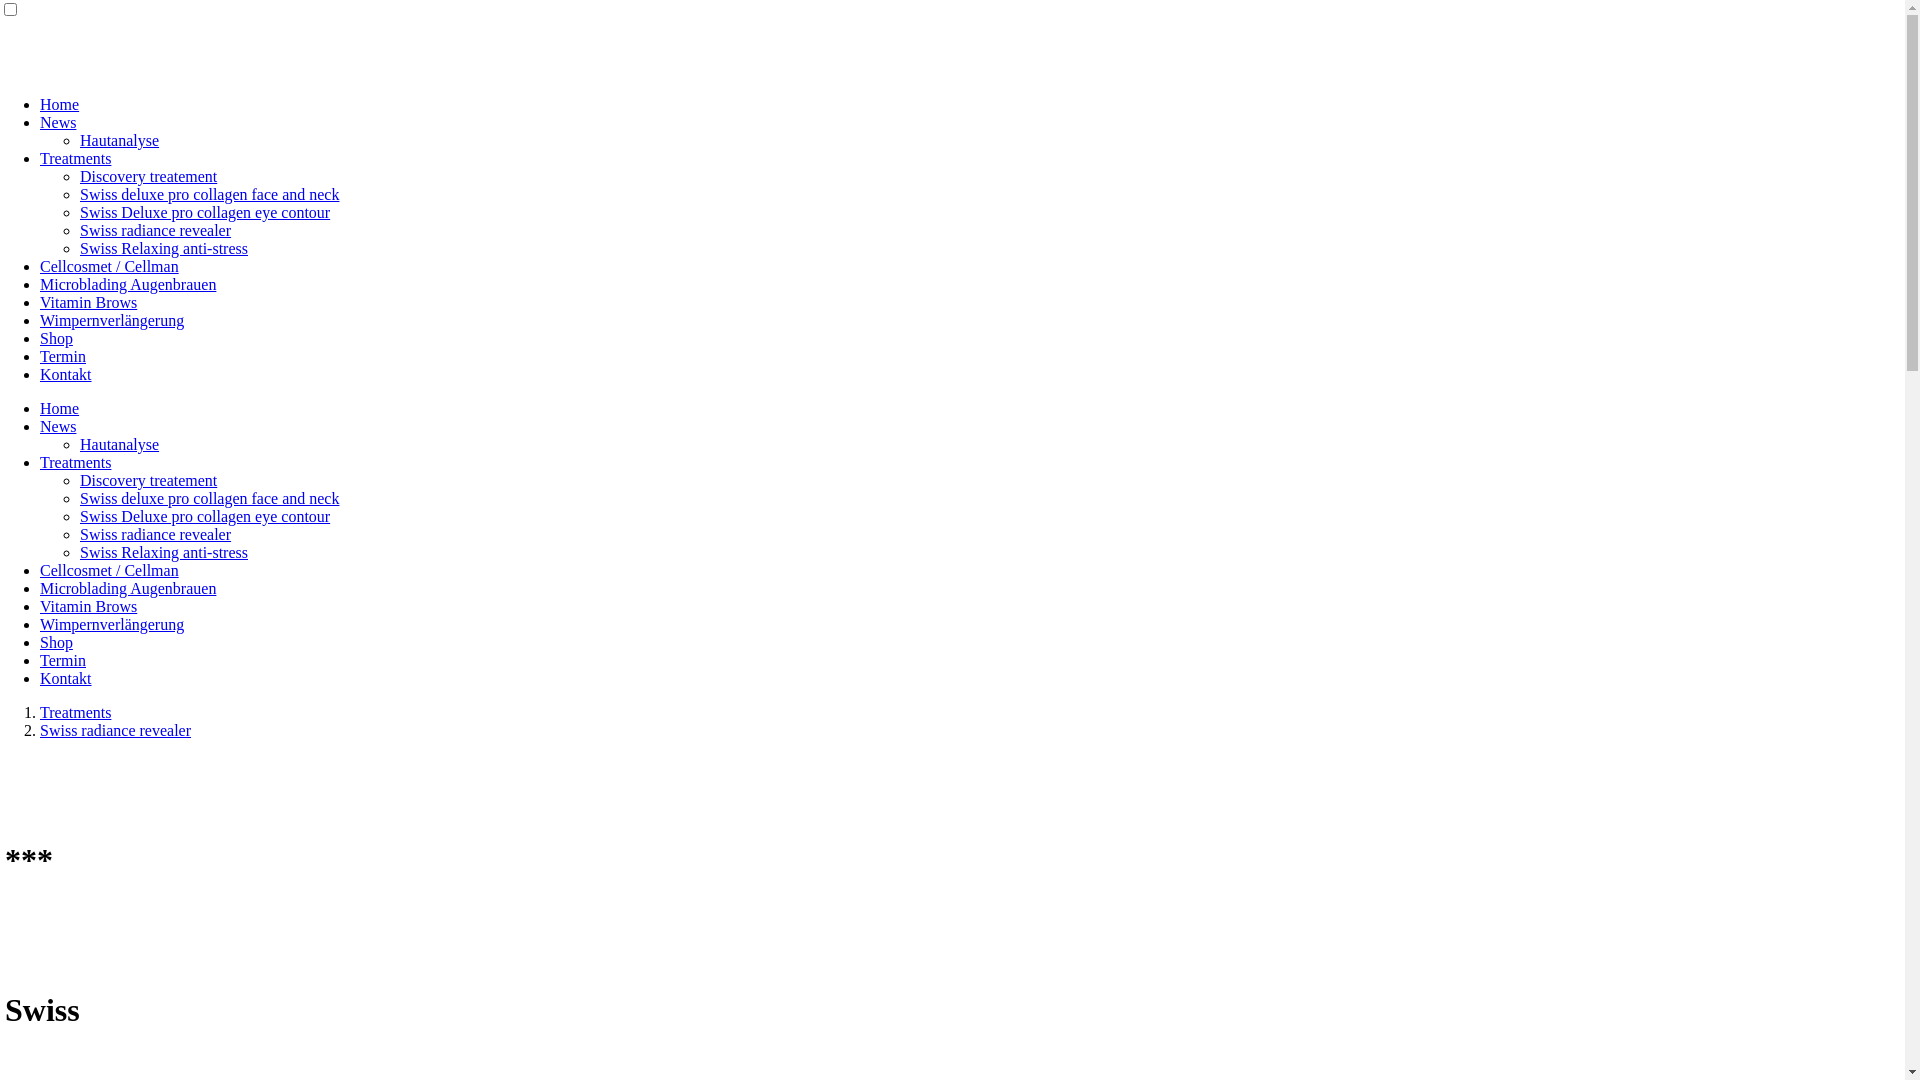 The height and width of the screenshot is (1080, 1920). What do you see at coordinates (58, 122) in the screenshot?
I see `News` at bounding box center [58, 122].